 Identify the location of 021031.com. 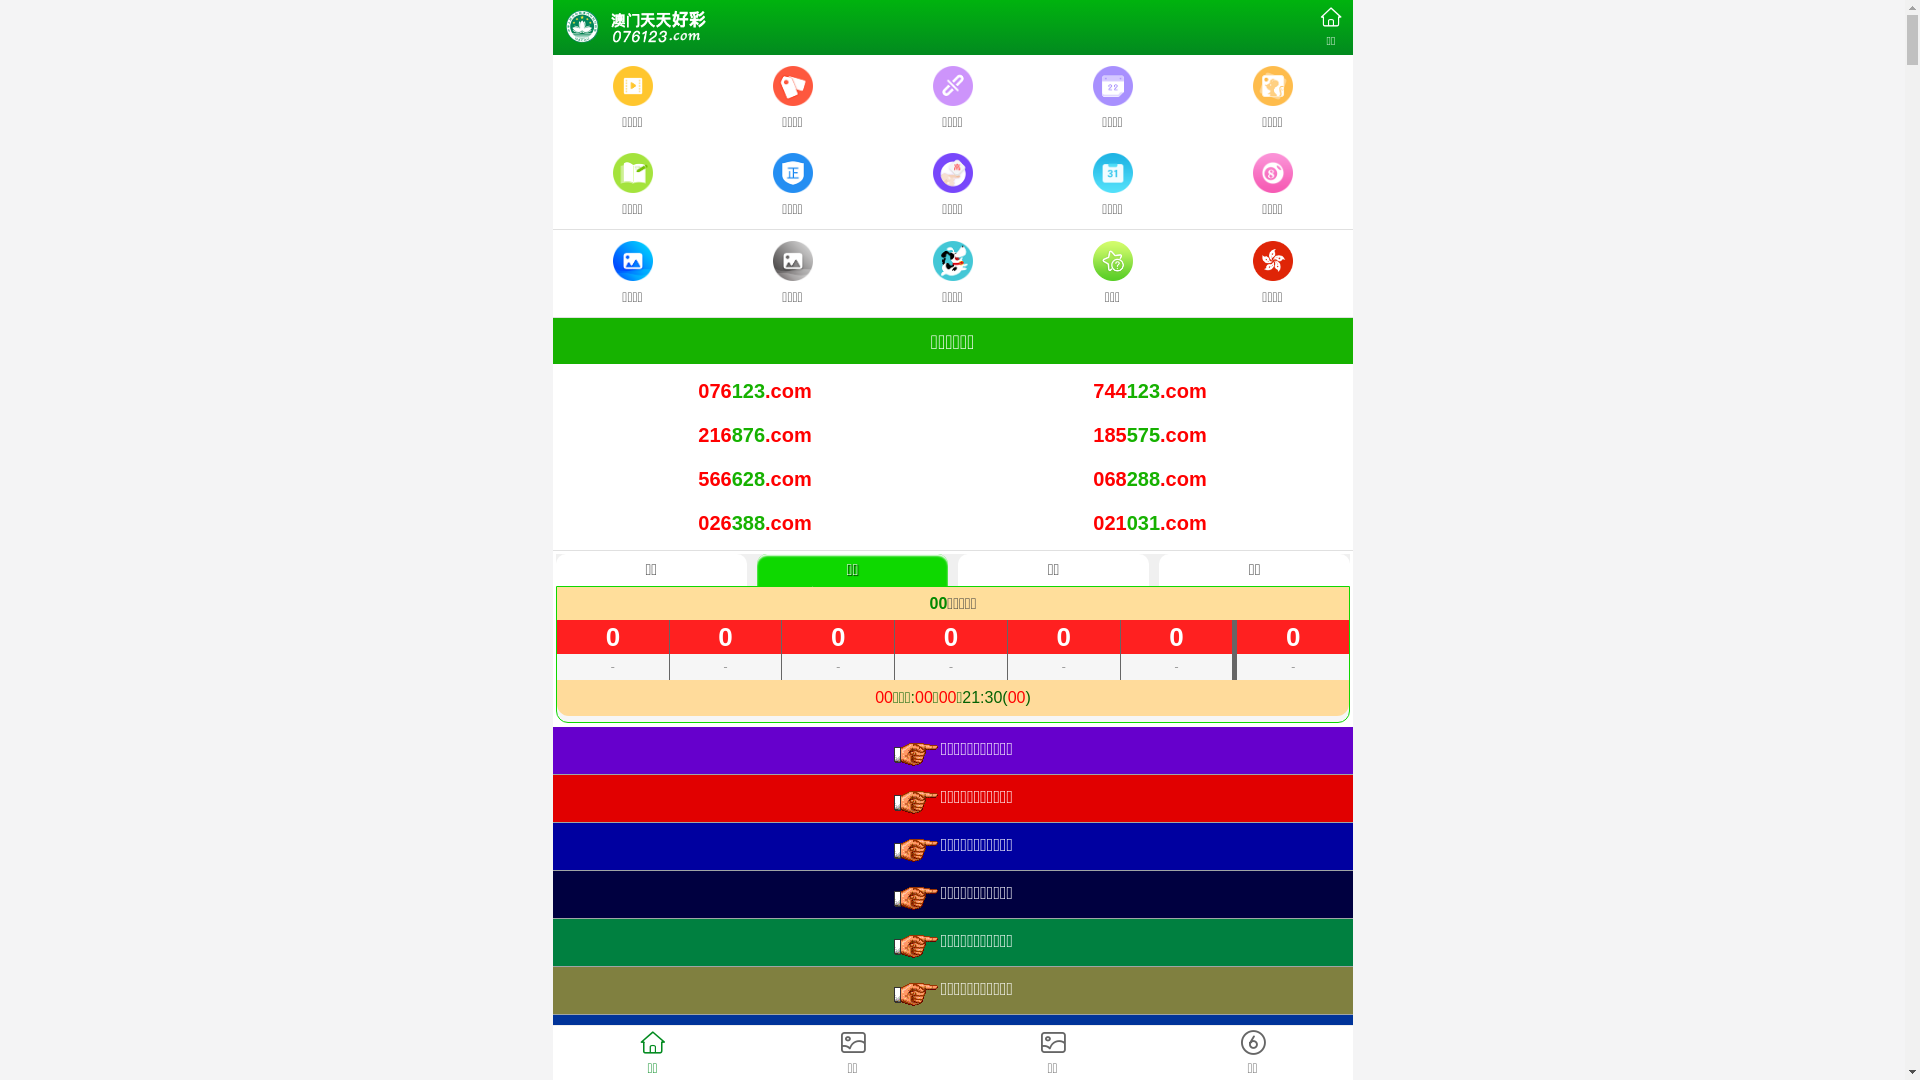
(1150, 524).